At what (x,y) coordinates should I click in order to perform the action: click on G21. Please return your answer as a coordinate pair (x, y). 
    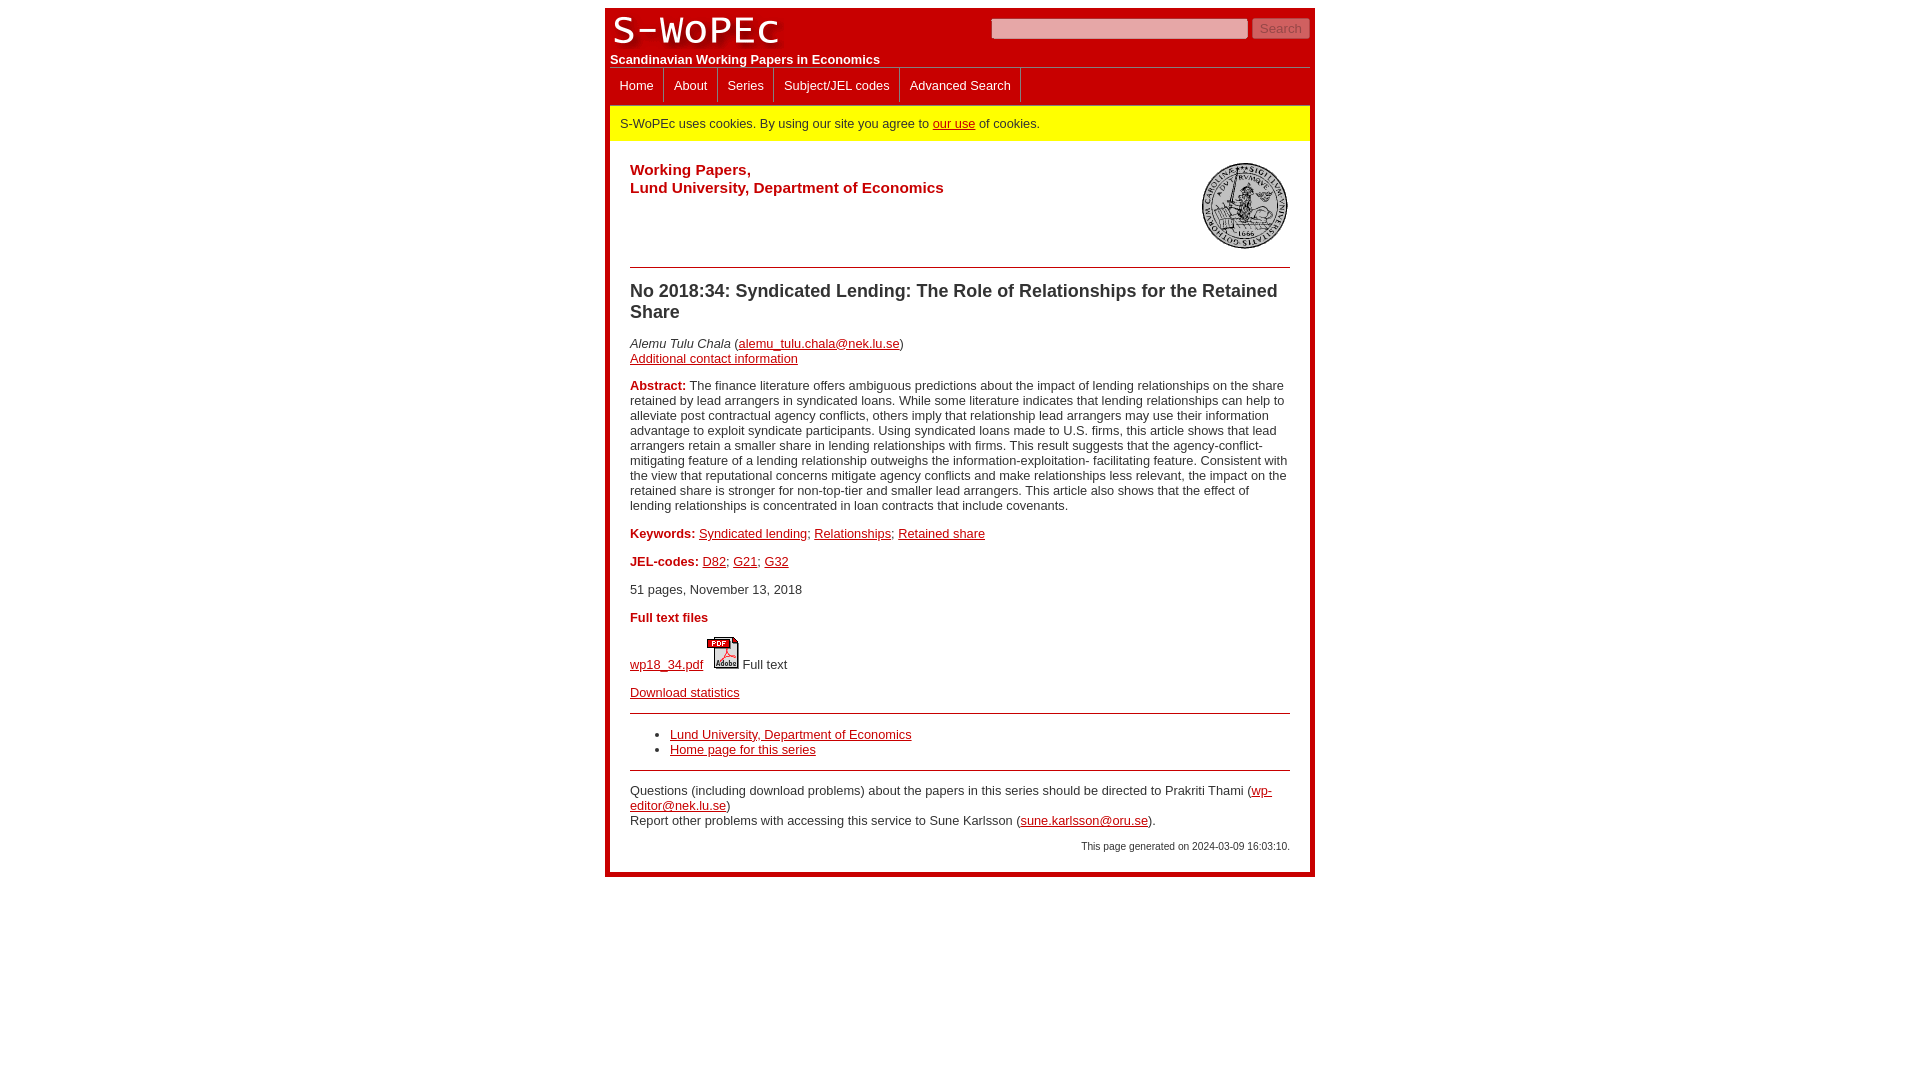
    Looking at the image, I should click on (744, 562).